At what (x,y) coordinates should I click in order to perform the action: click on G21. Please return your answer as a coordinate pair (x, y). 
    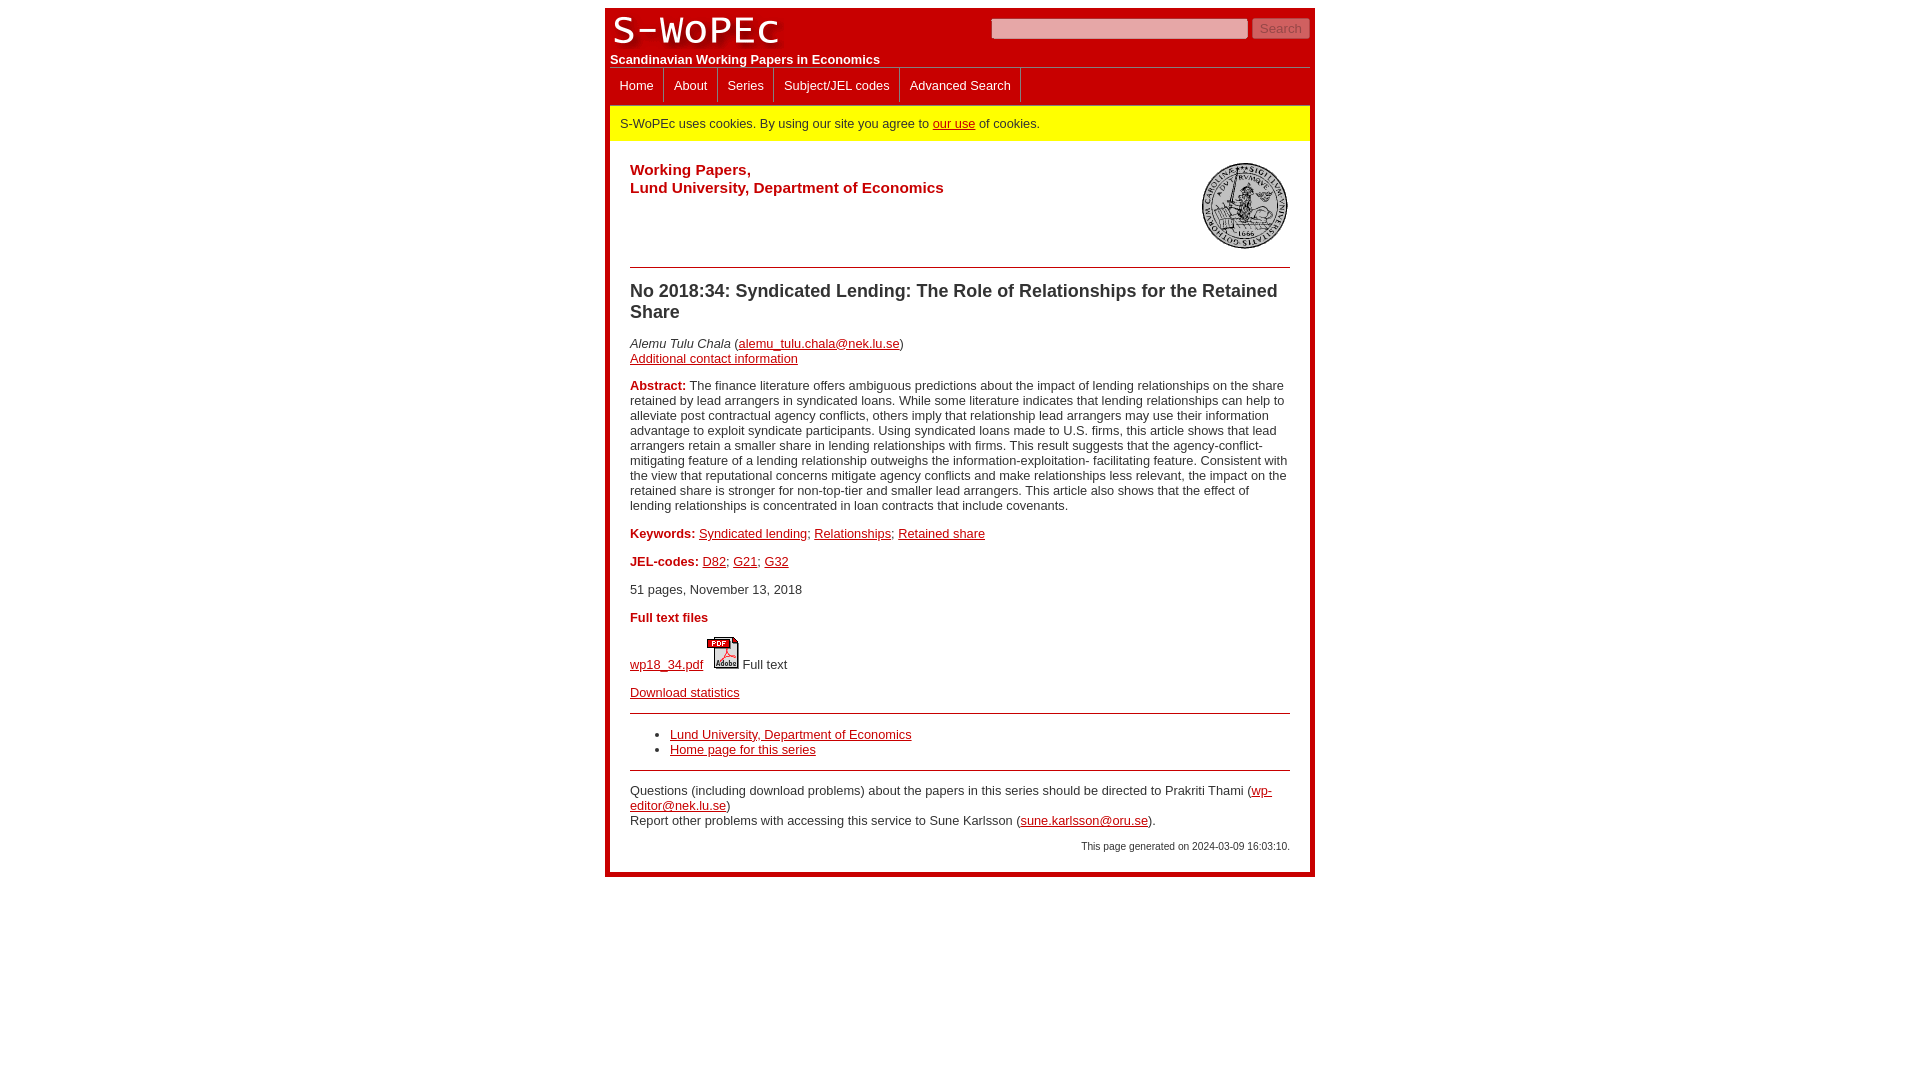
    Looking at the image, I should click on (744, 562).